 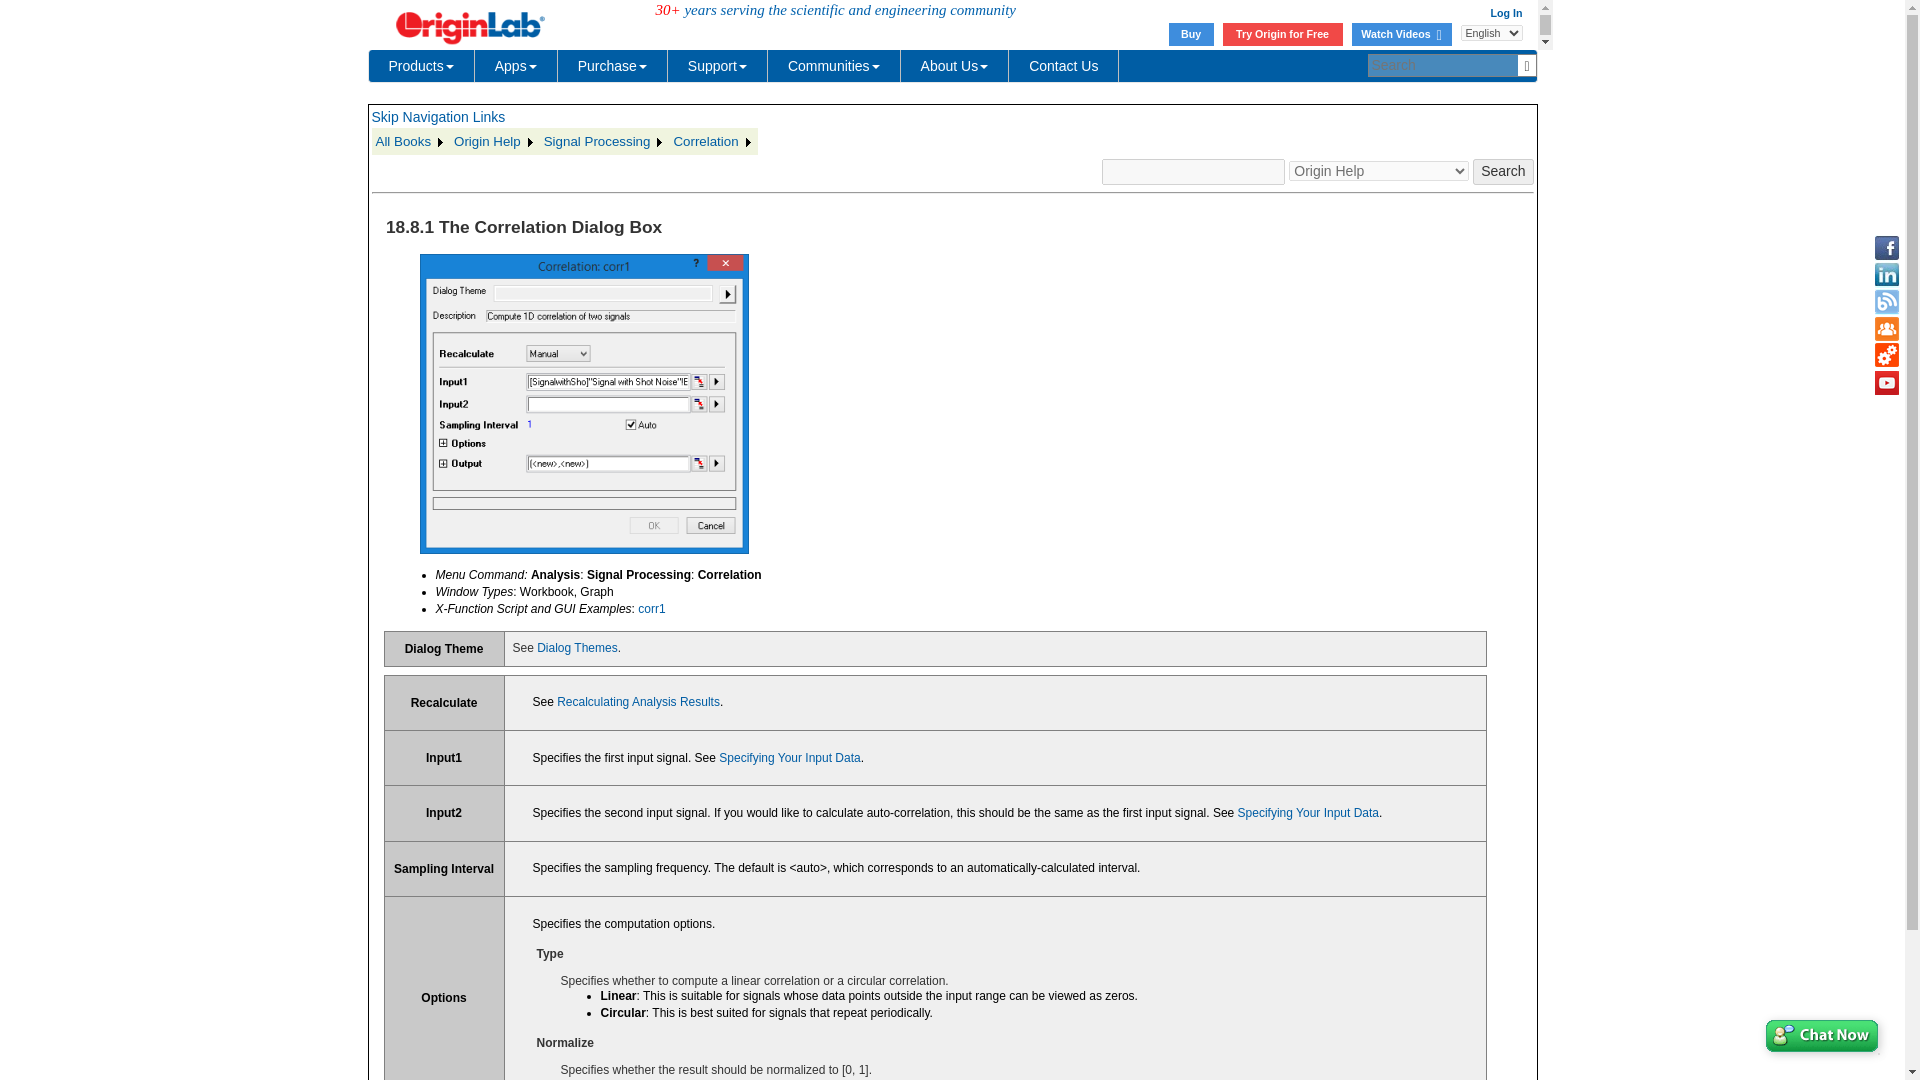 I want to click on Search, so click(x=1502, y=171).